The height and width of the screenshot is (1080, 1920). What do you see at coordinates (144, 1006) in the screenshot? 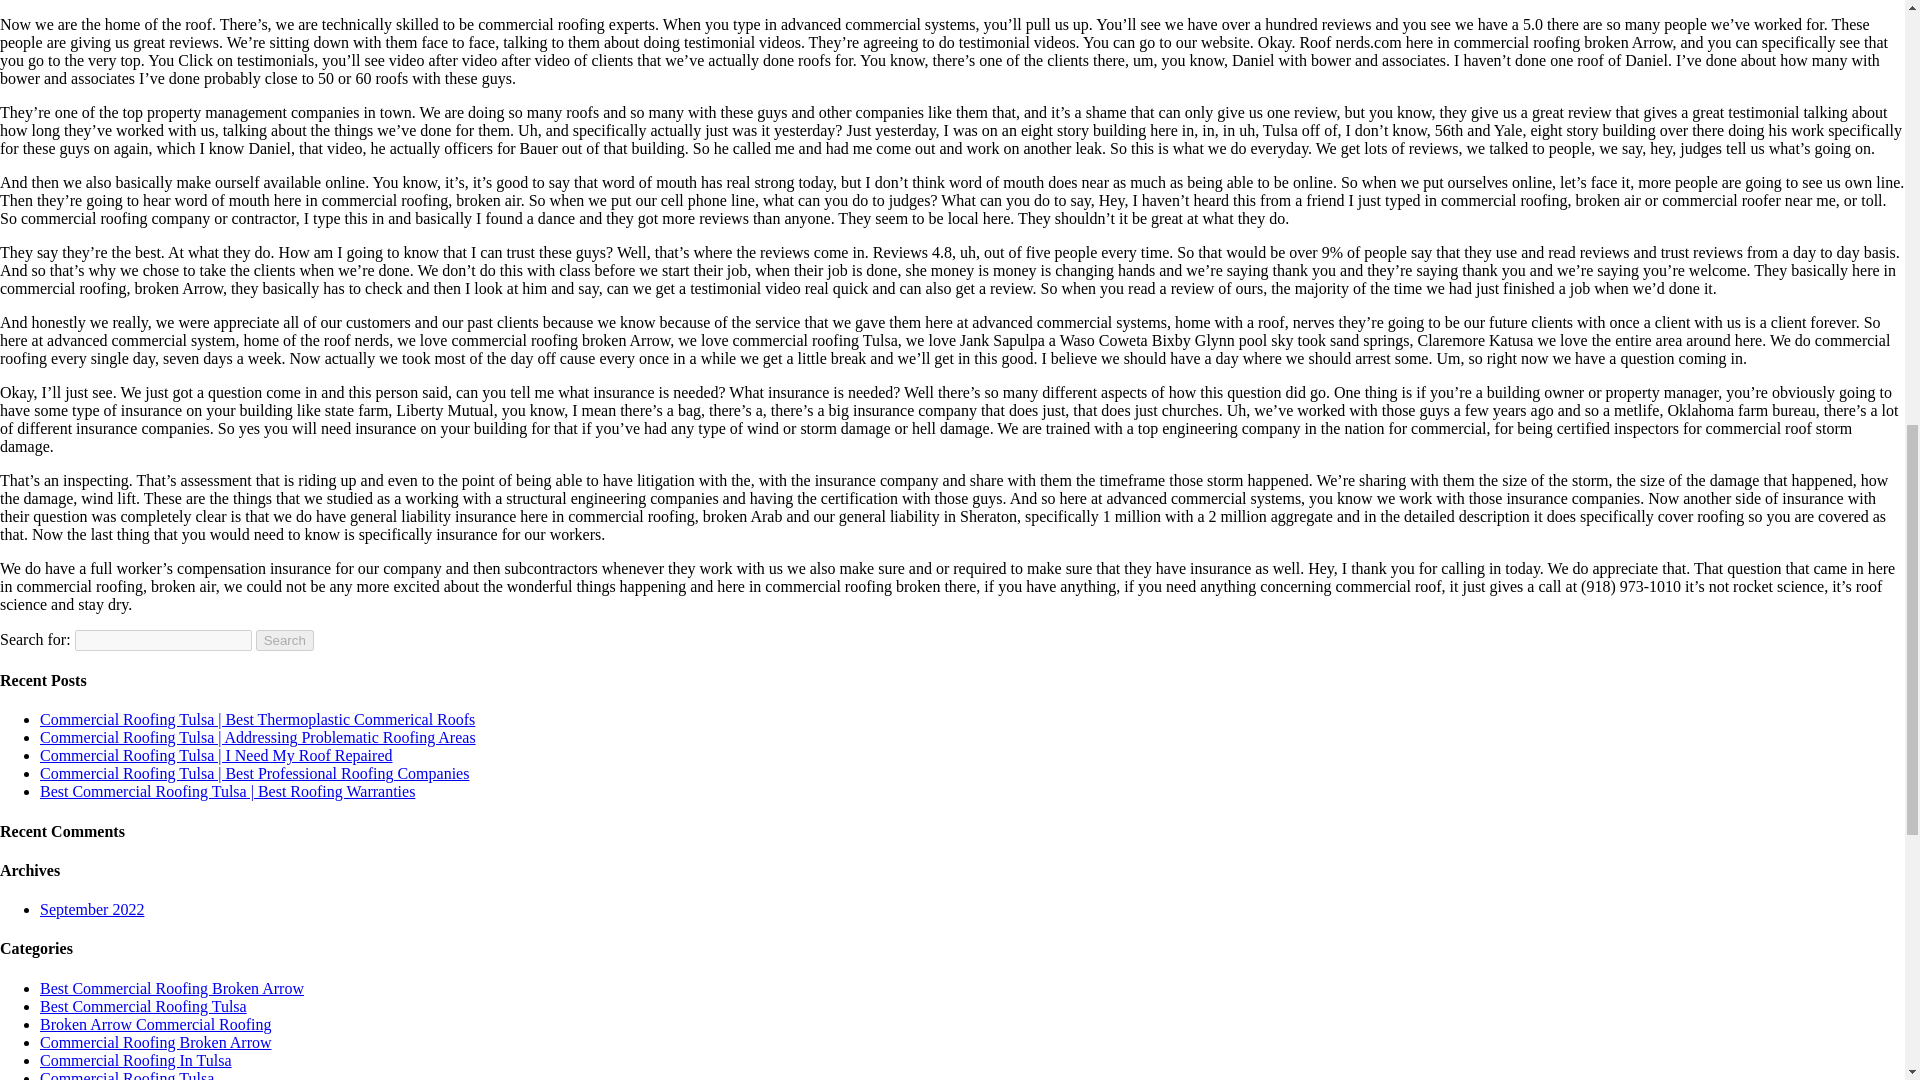
I see `Best Commercial Roofing Tulsa` at bounding box center [144, 1006].